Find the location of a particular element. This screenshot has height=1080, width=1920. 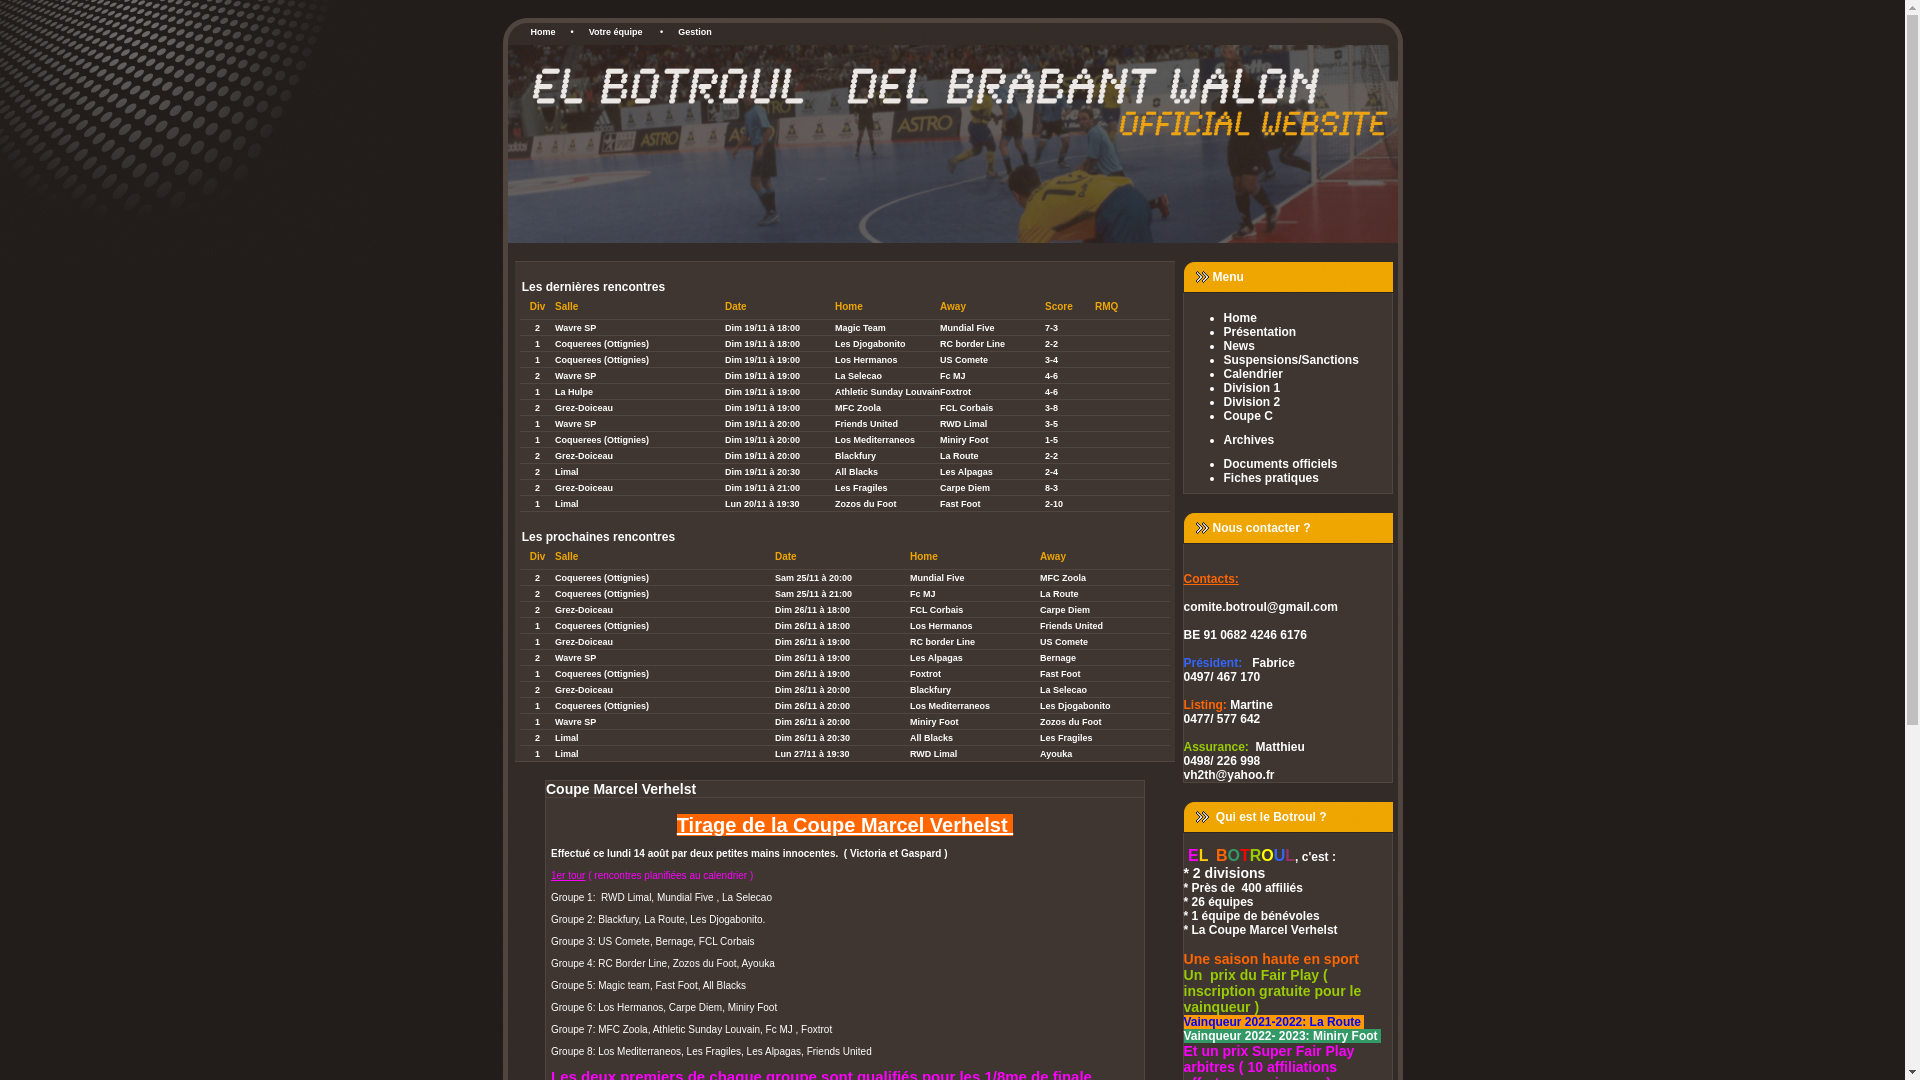

News is located at coordinates (1308, 346).